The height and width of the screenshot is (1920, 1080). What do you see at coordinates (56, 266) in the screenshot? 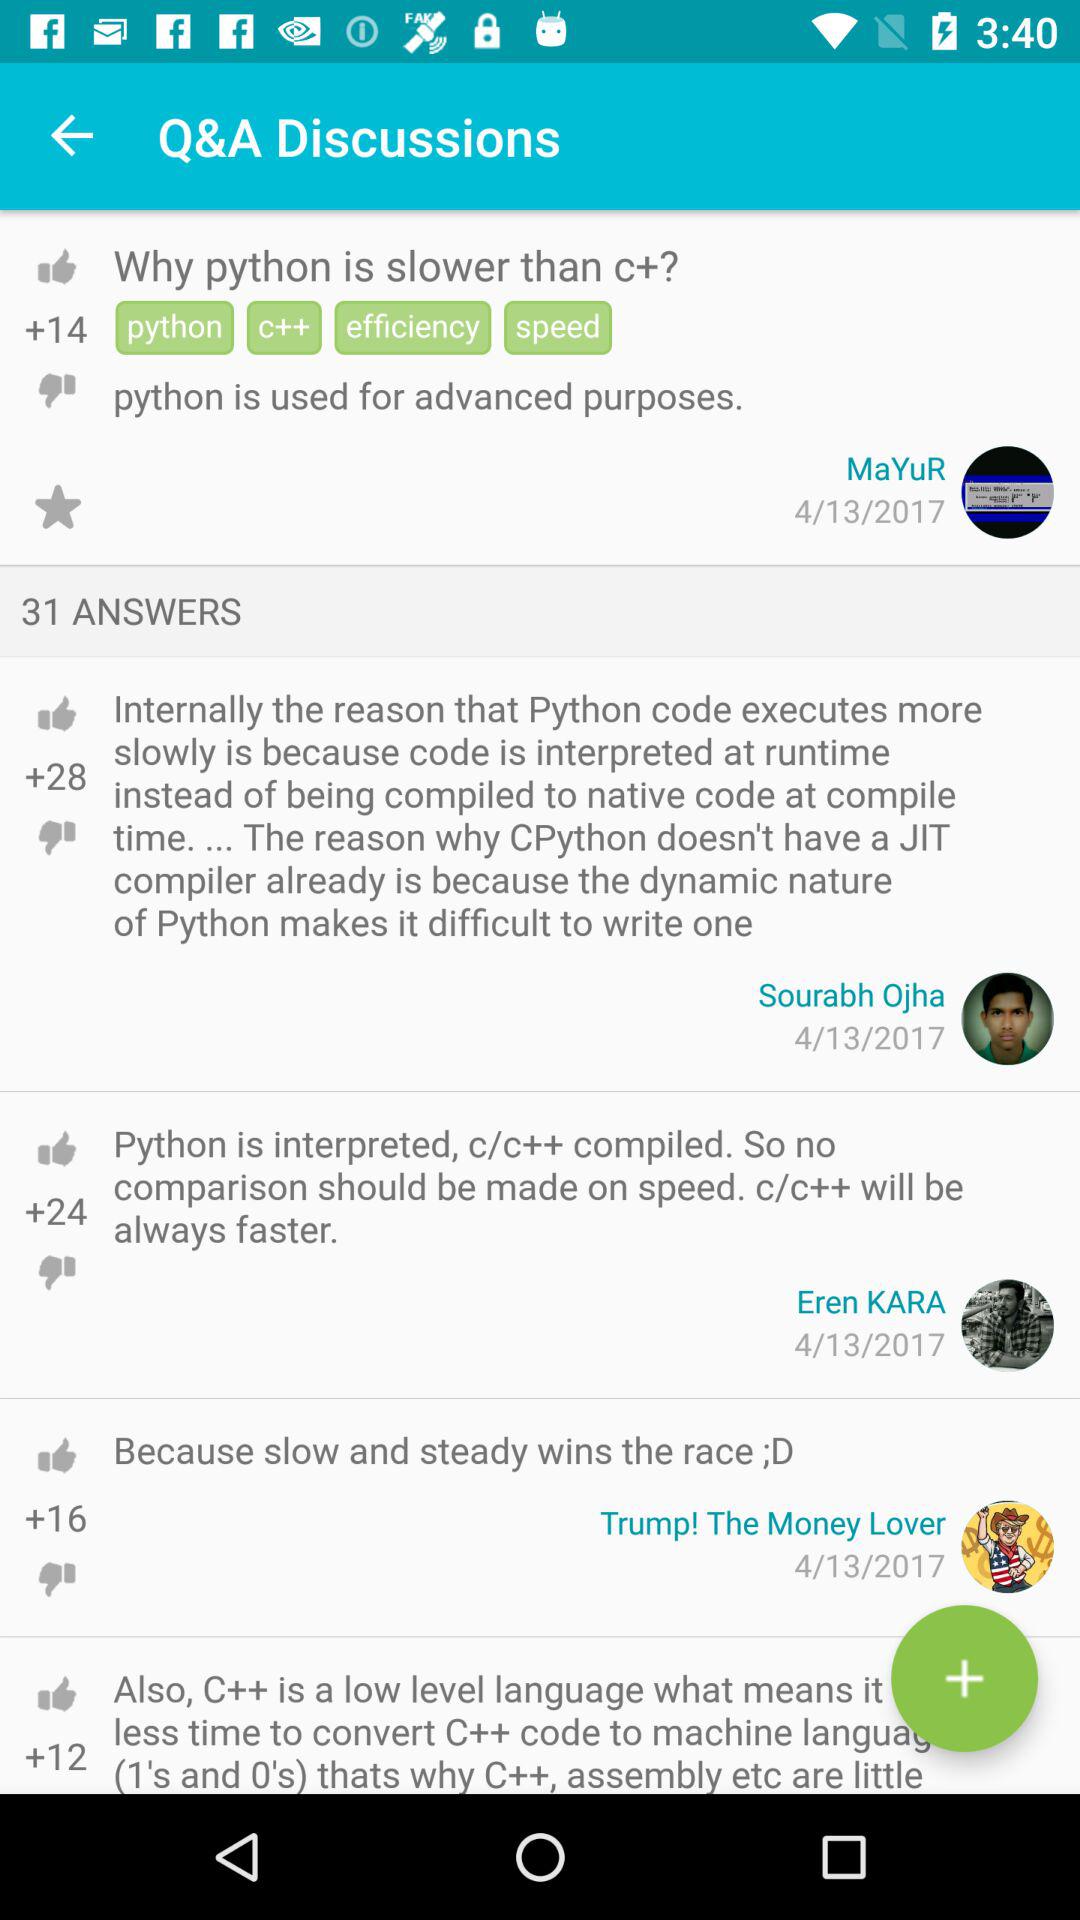
I see `like` at bounding box center [56, 266].